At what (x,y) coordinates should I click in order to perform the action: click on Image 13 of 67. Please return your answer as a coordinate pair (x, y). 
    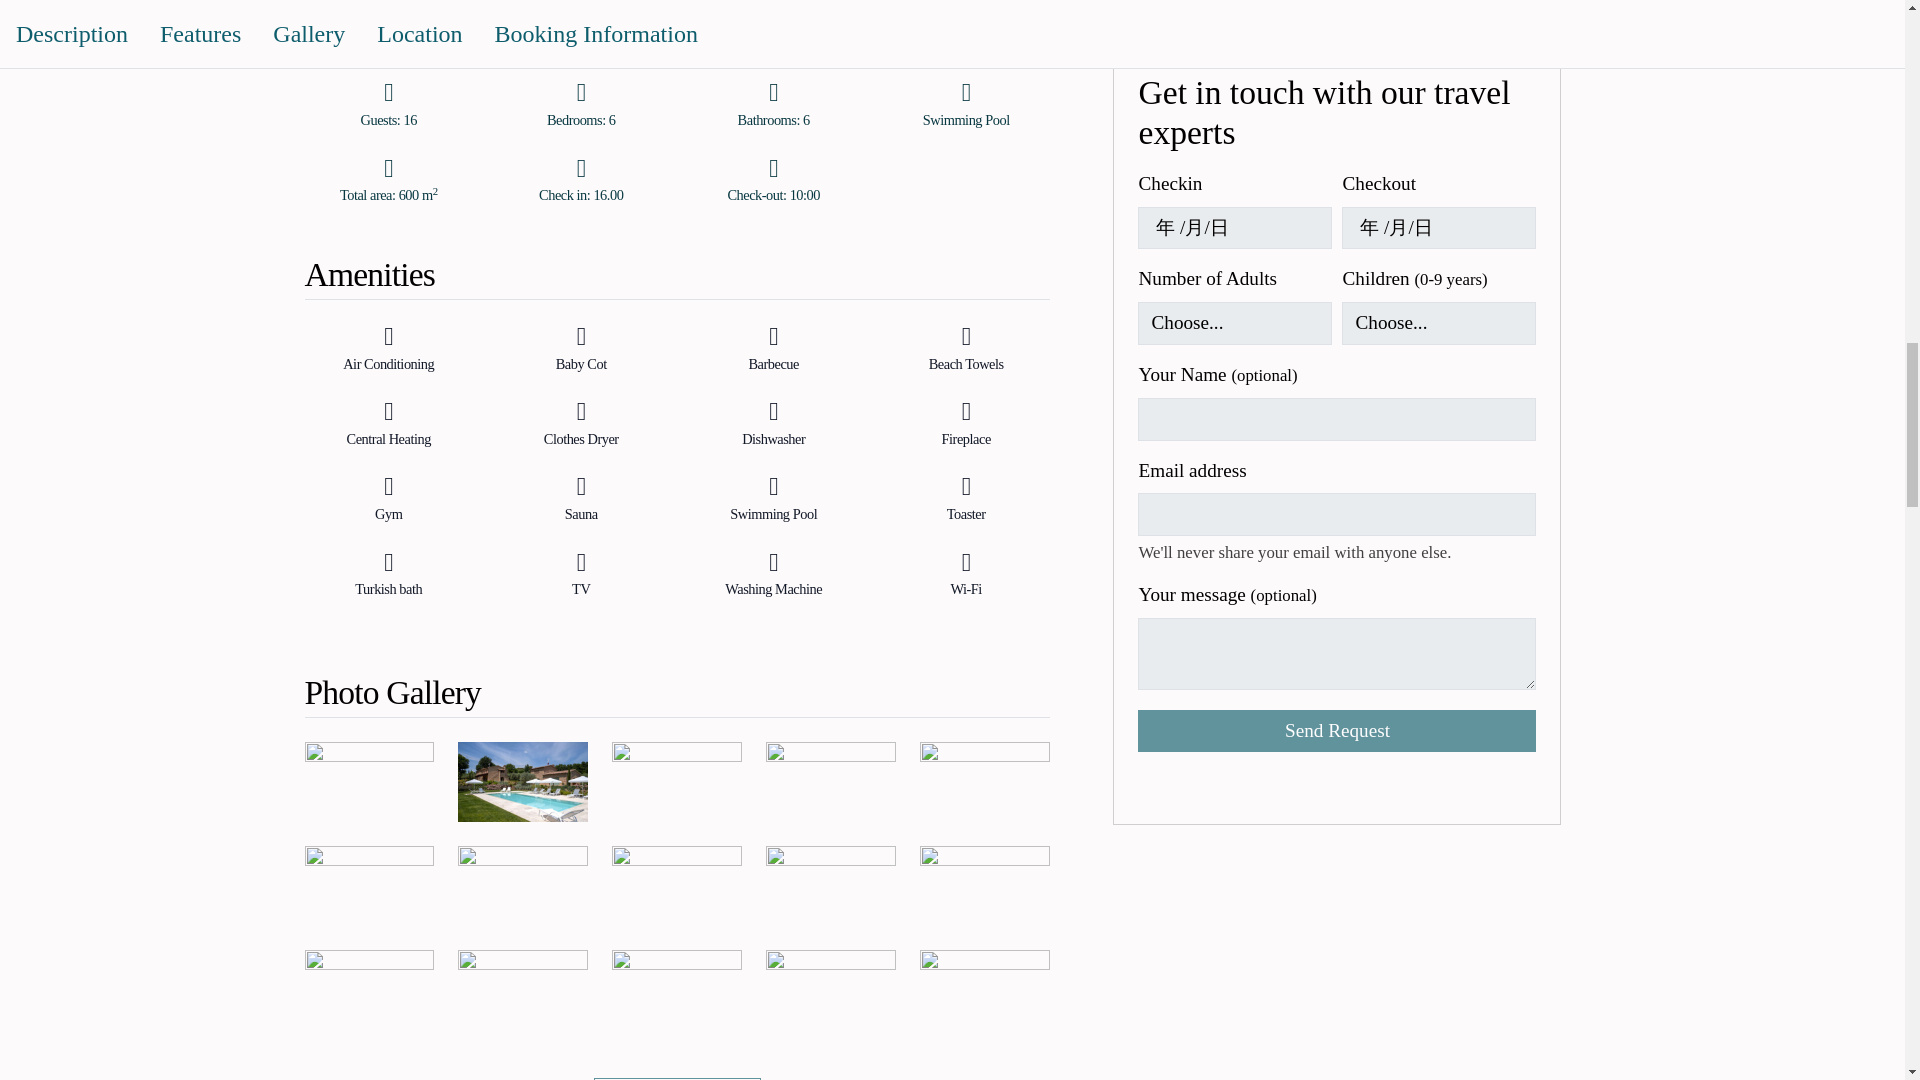
    Looking at the image, I should click on (676, 990).